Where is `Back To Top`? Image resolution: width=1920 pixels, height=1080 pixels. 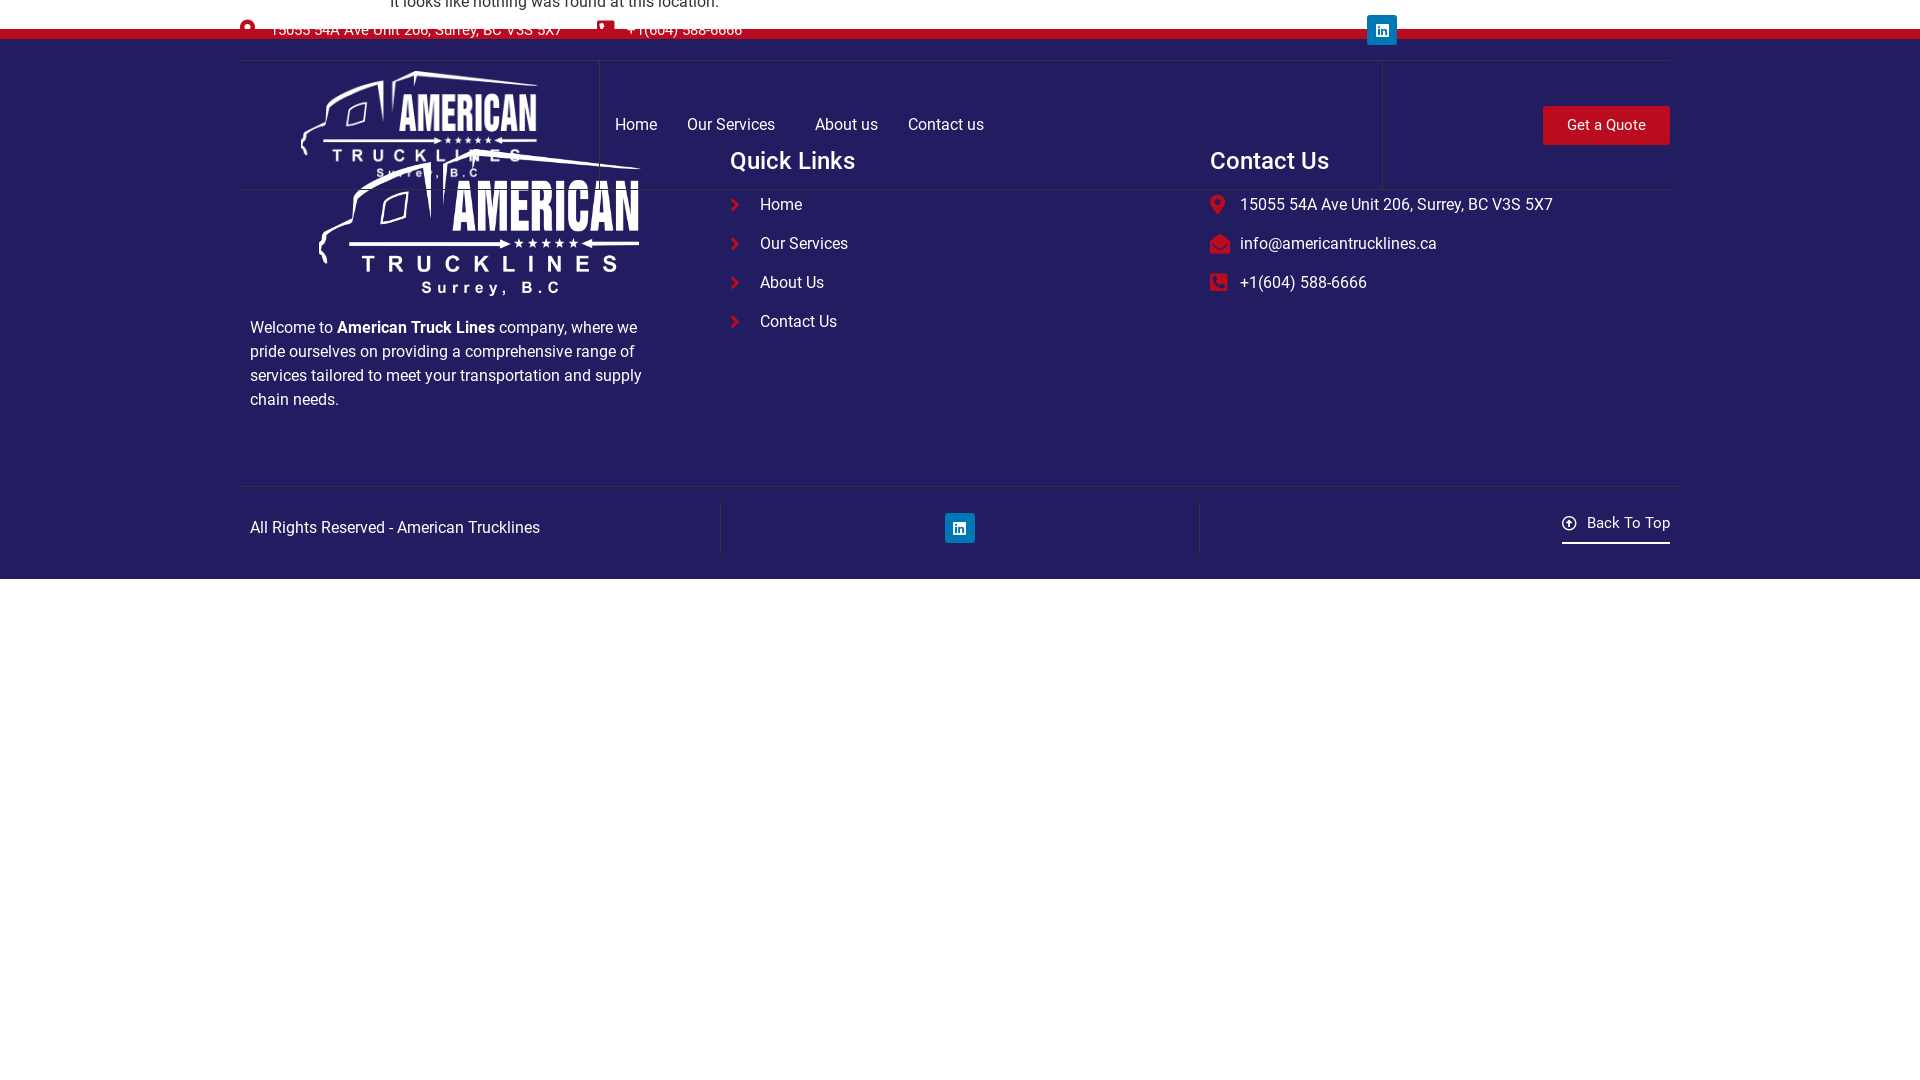 Back To Top is located at coordinates (1616, 530).